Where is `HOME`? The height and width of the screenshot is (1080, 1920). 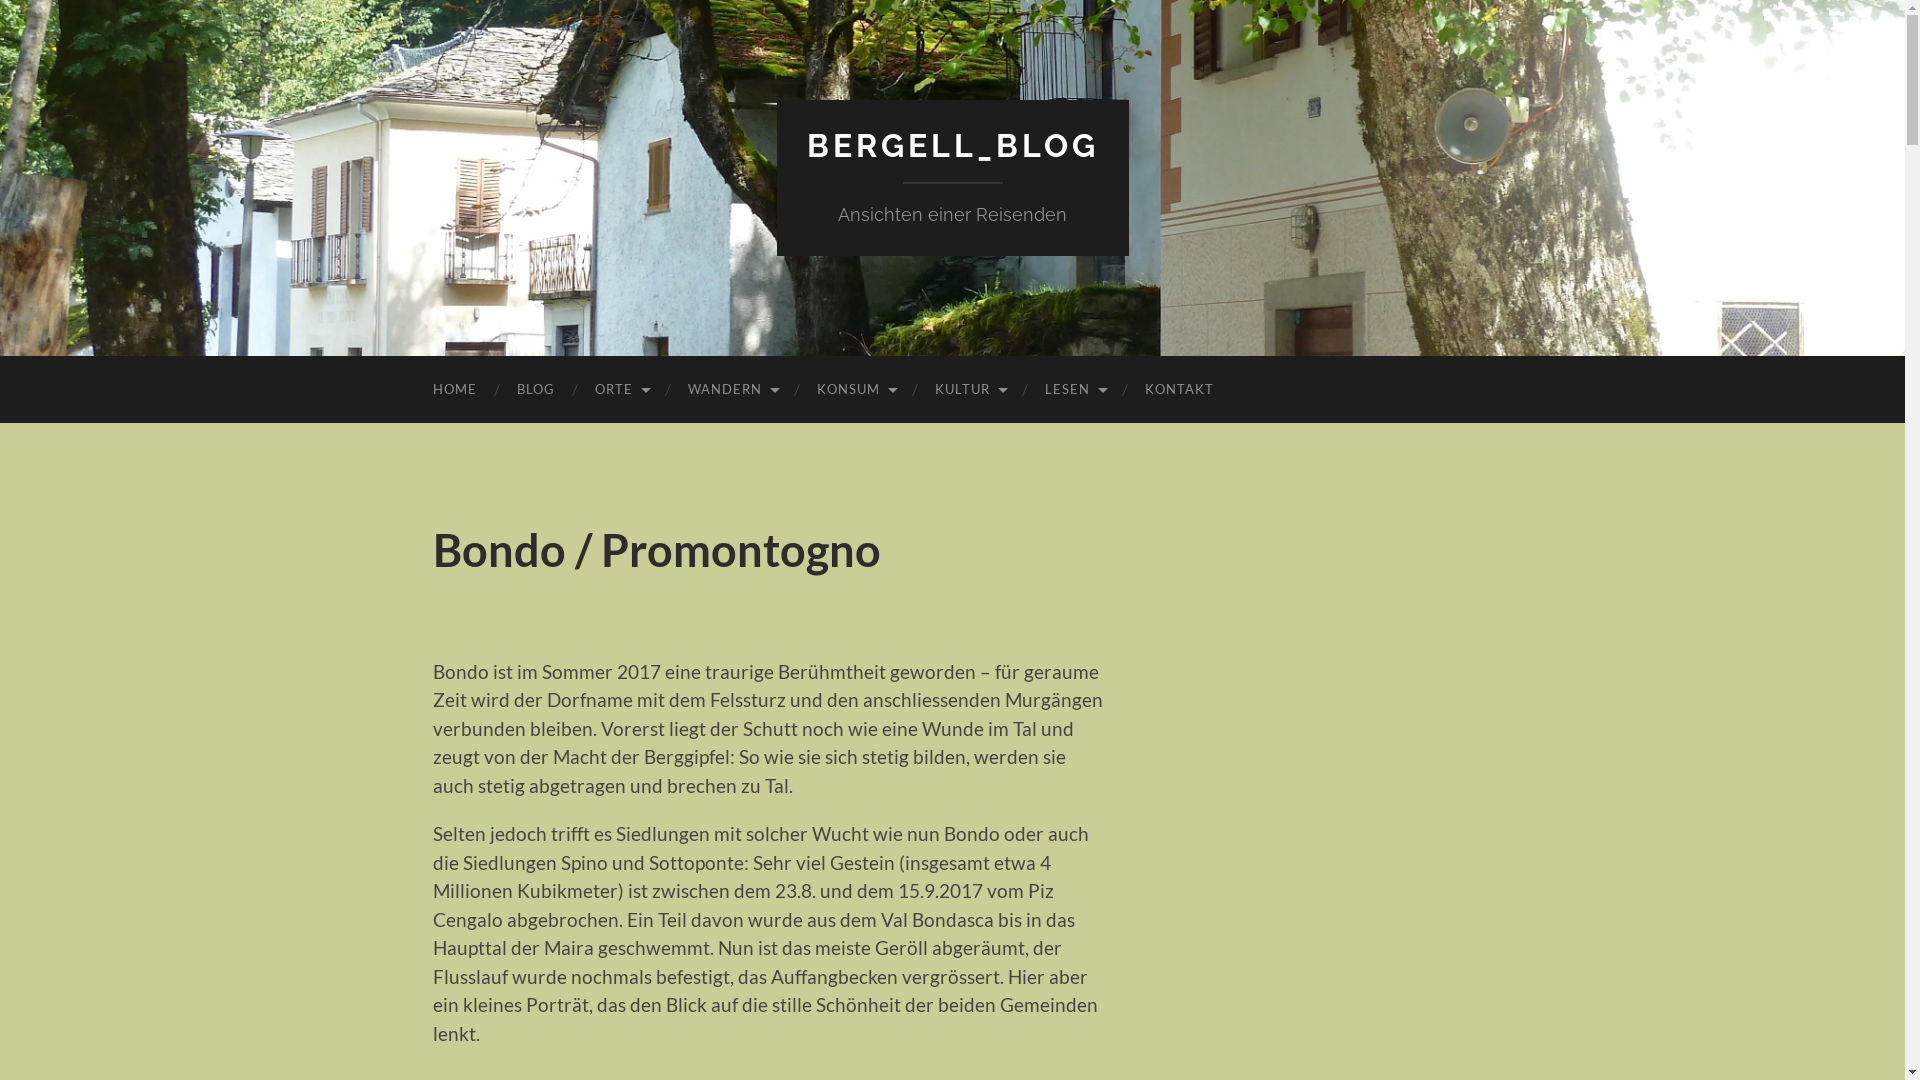 HOME is located at coordinates (454, 390).